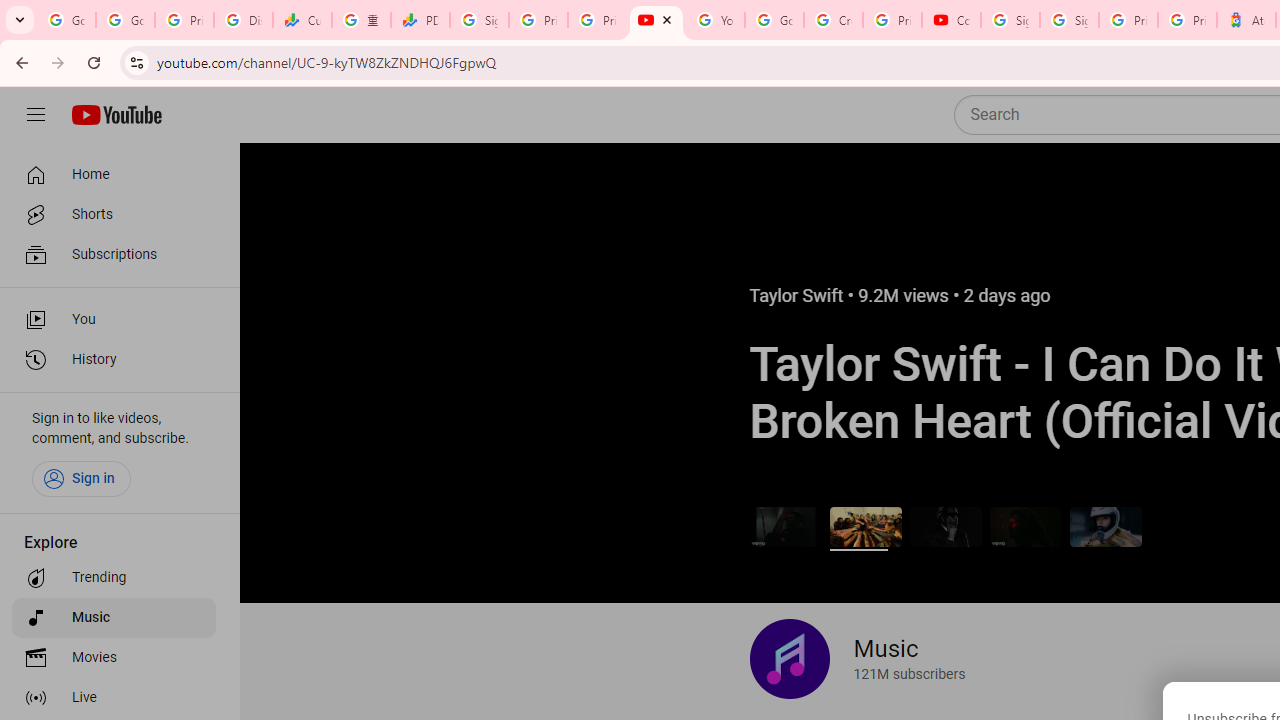 Image resolution: width=1280 pixels, height=720 pixels. I want to click on Sign in - Google Accounts, so click(1069, 20).